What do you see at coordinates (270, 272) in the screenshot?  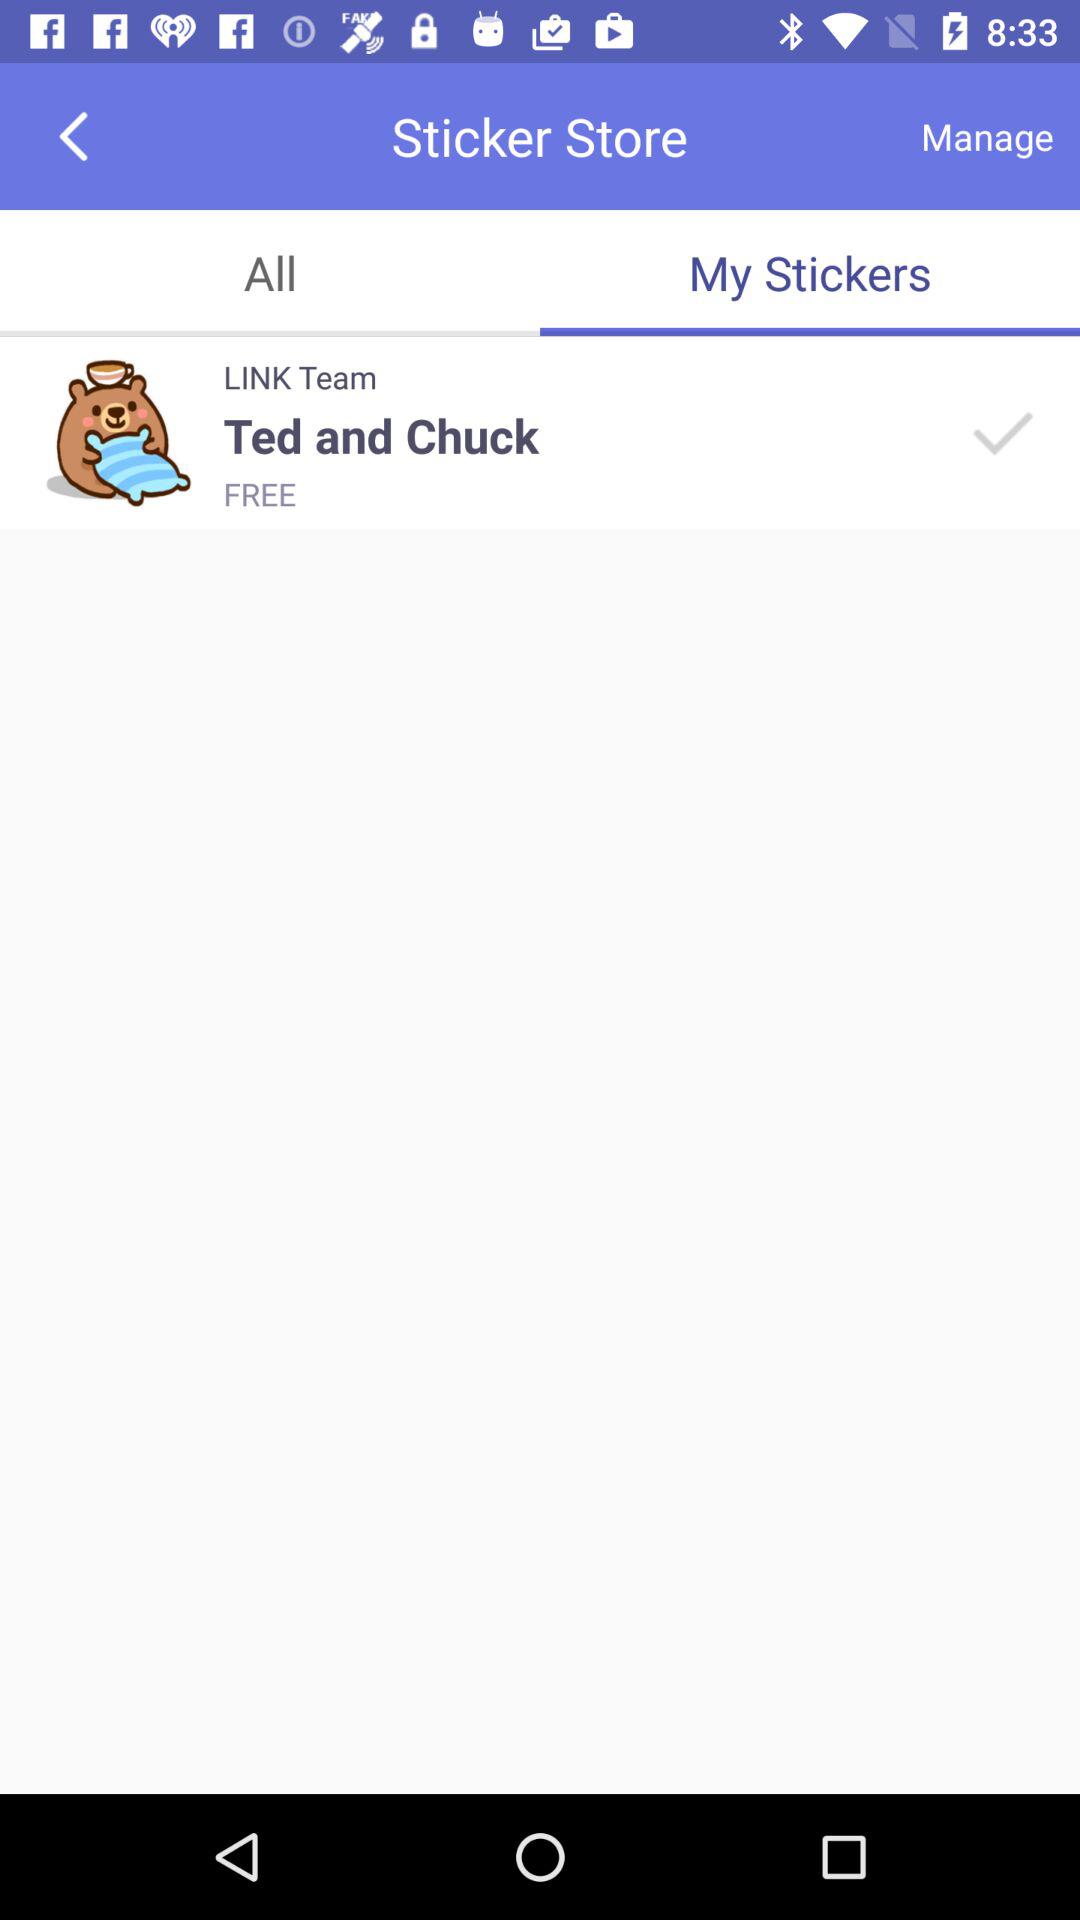 I see `launch the all` at bounding box center [270, 272].